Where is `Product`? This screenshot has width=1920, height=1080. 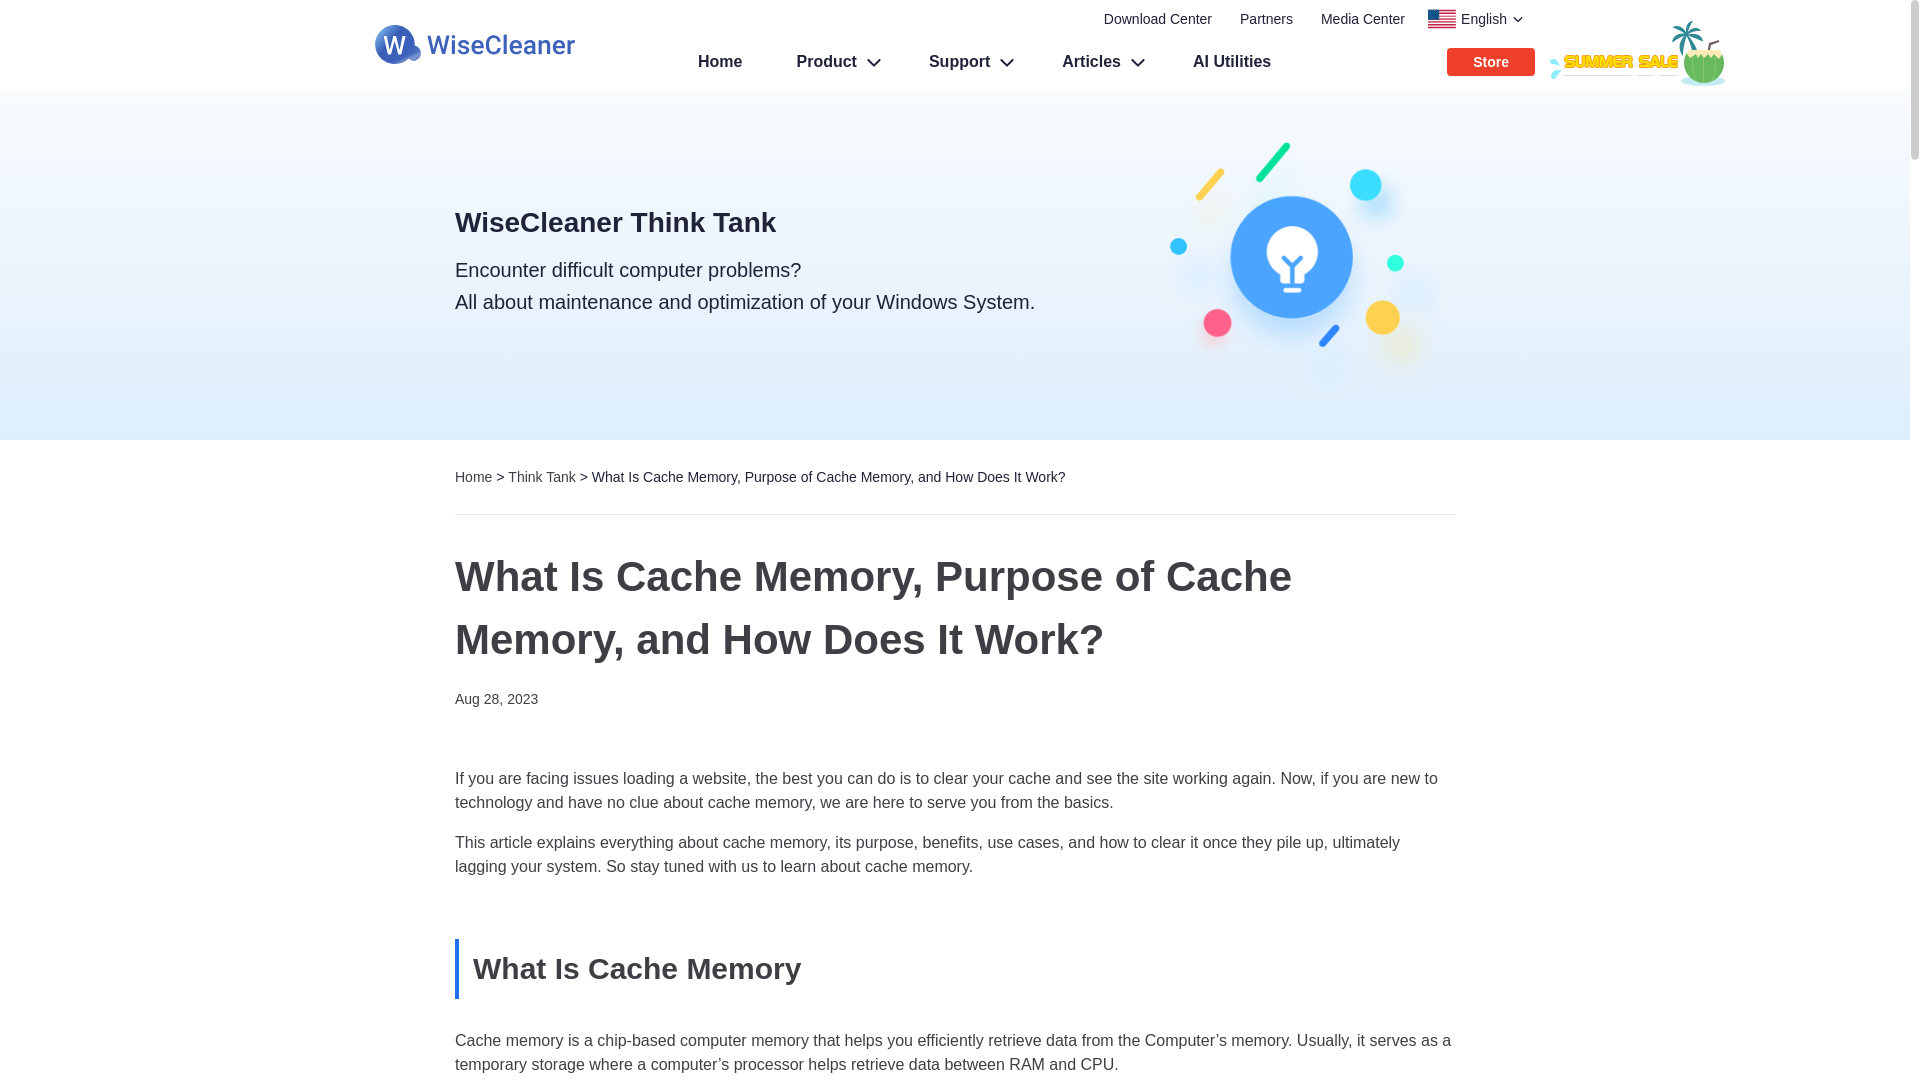
Product is located at coordinates (832, 61).